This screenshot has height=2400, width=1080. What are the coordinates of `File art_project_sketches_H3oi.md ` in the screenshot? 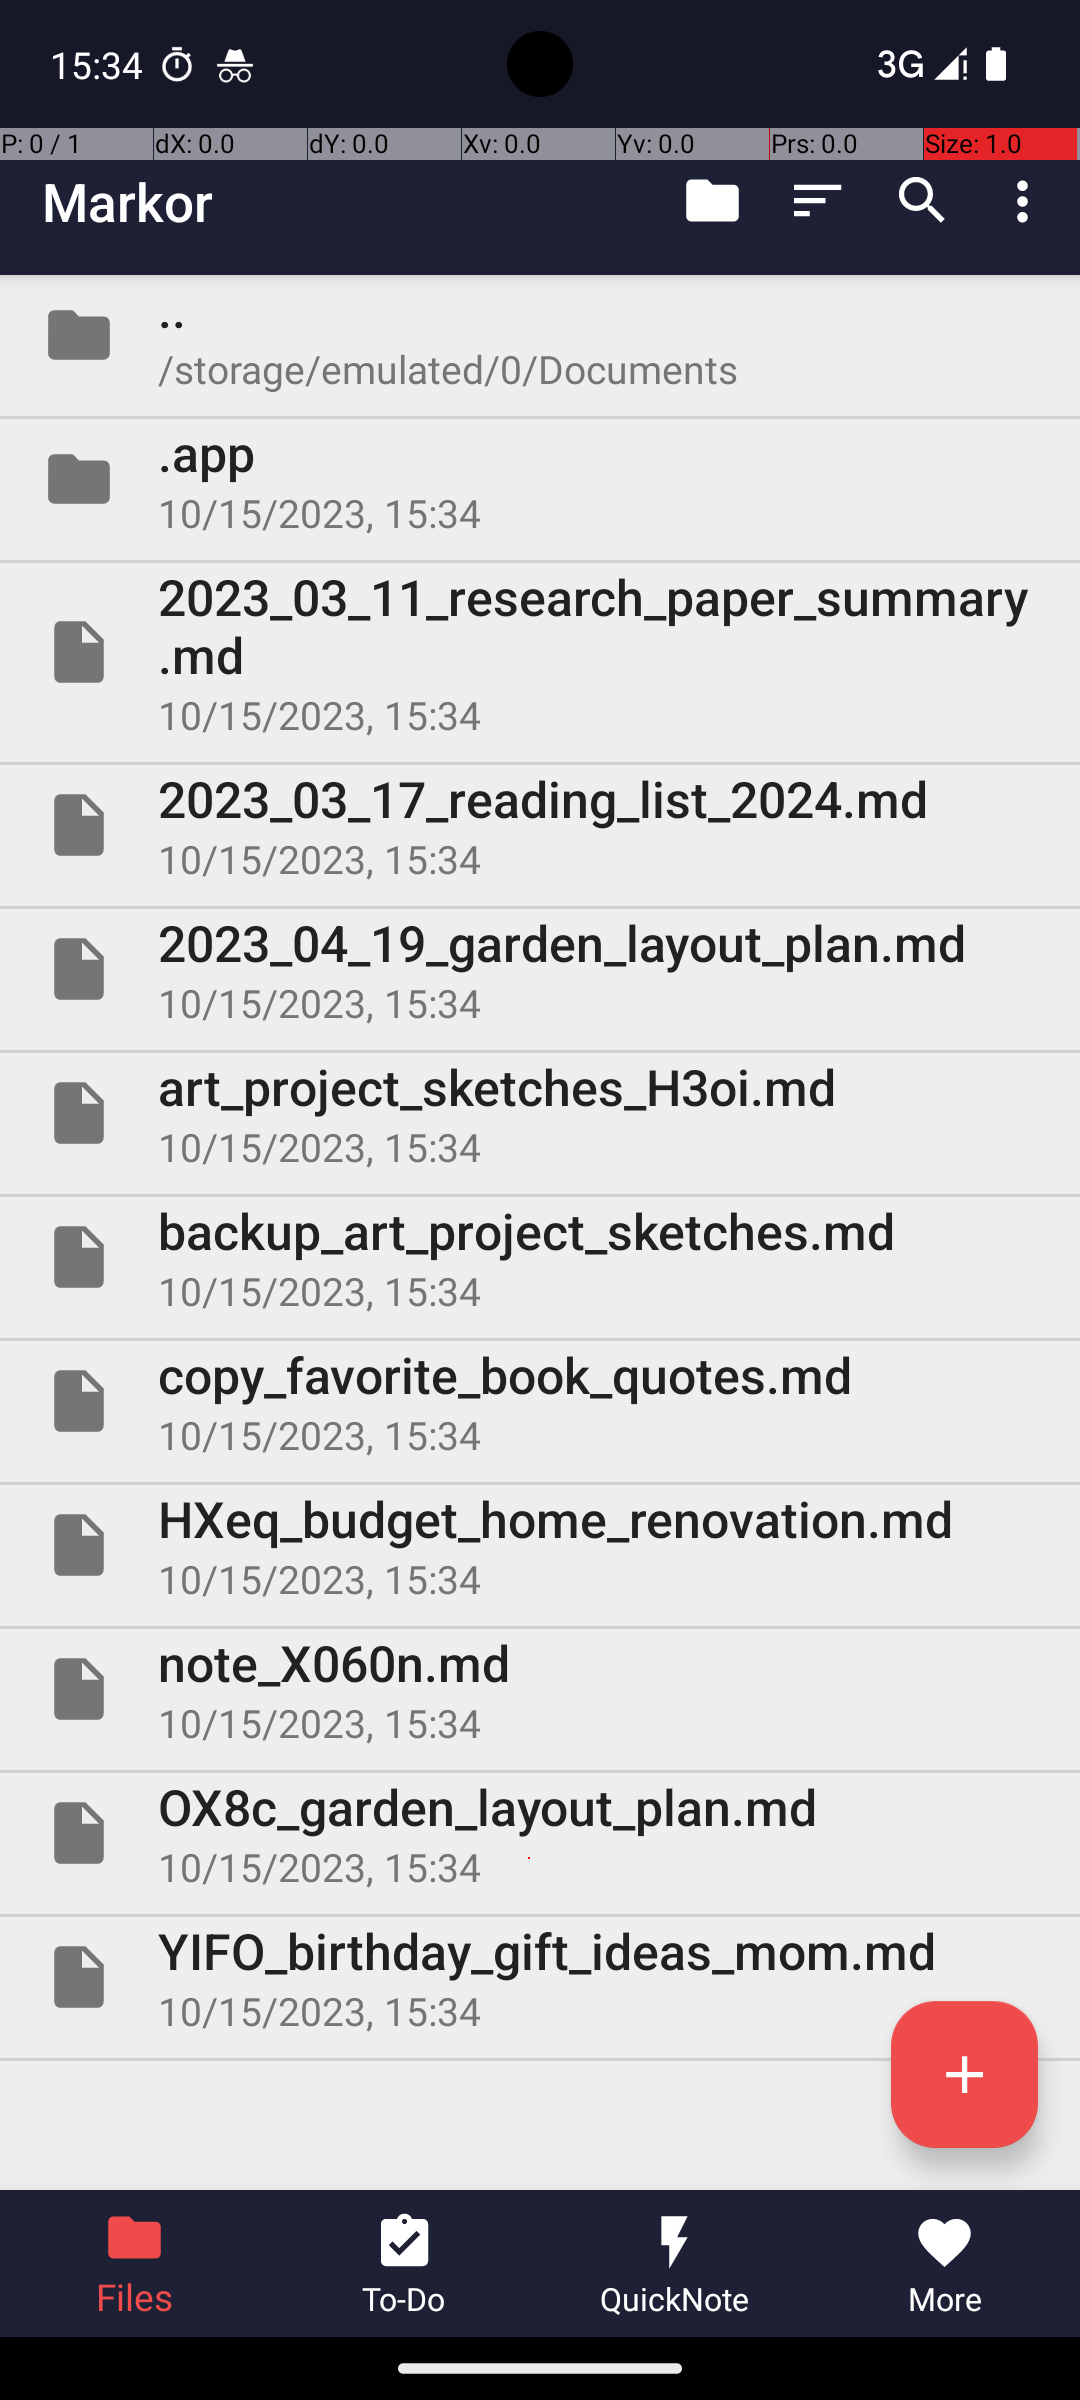 It's located at (540, 1113).